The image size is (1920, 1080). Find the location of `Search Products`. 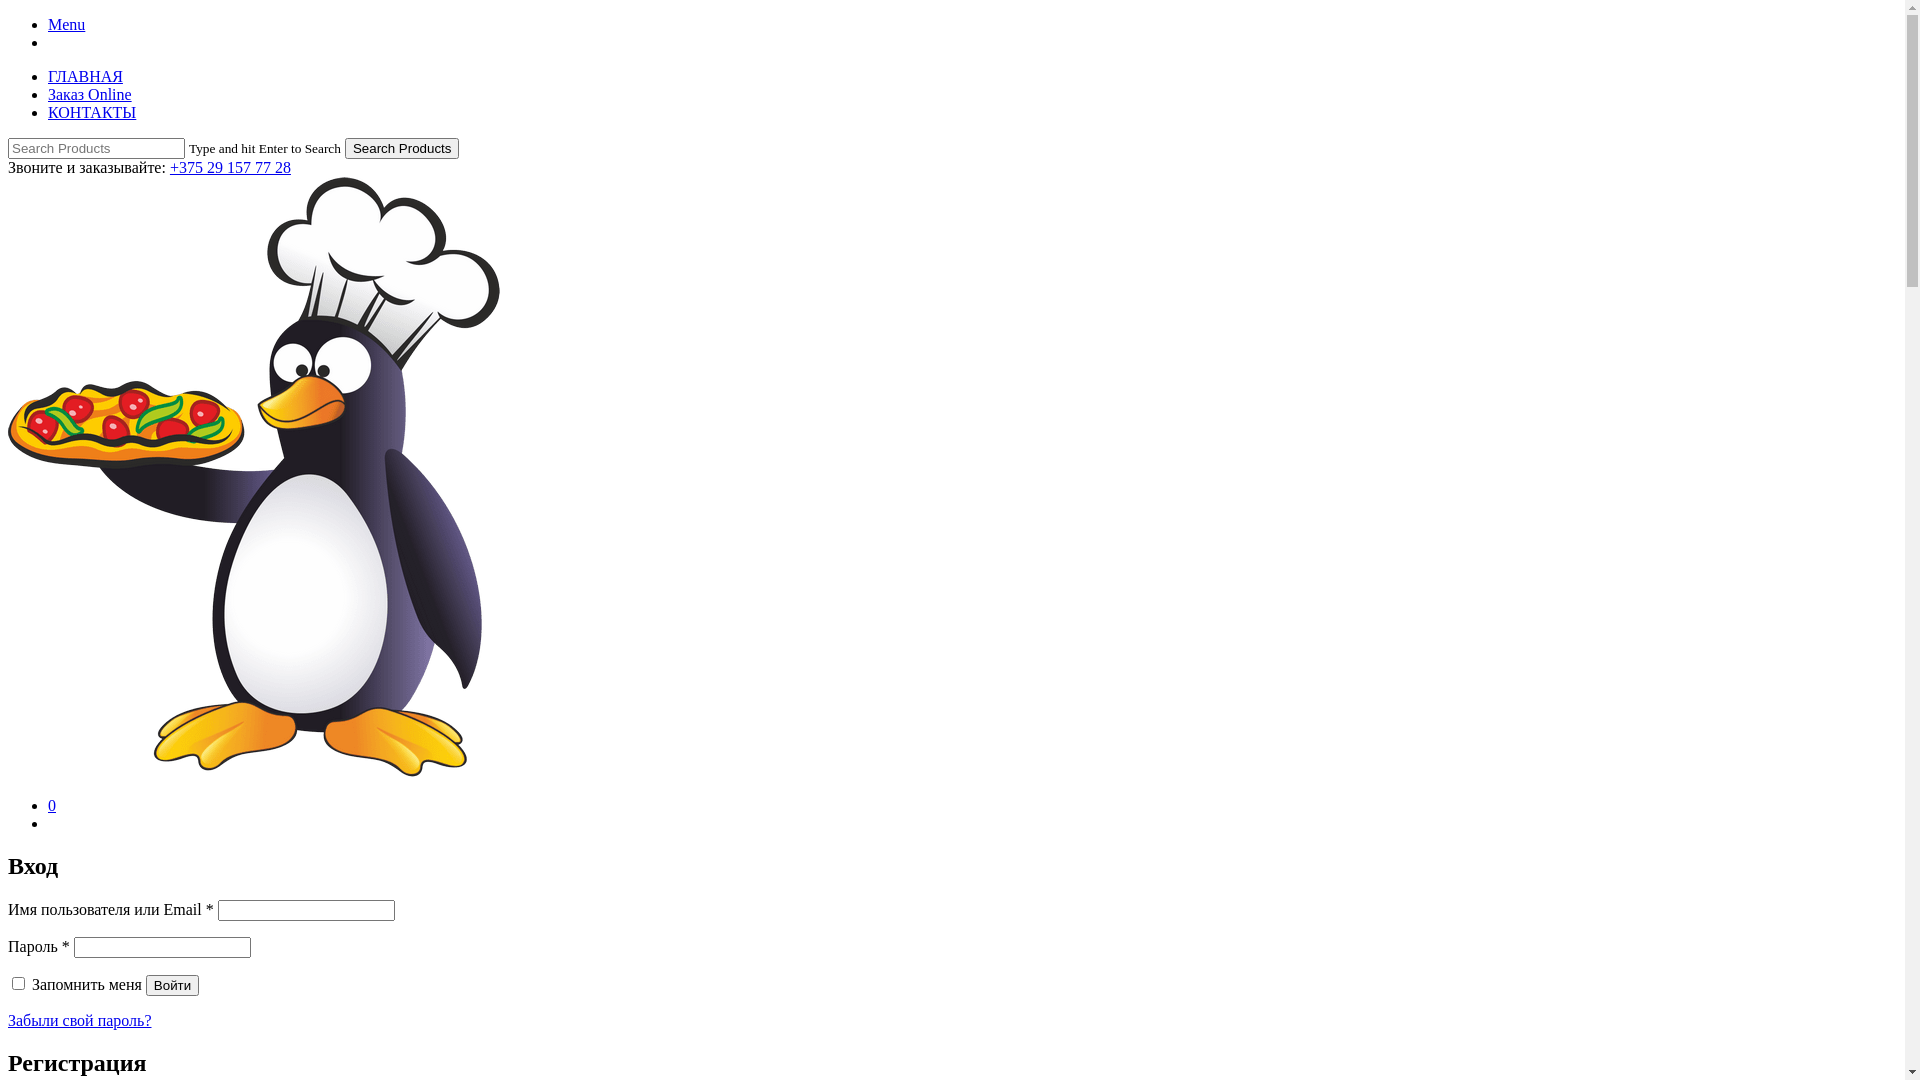

Search Products is located at coordinates (402, 148).